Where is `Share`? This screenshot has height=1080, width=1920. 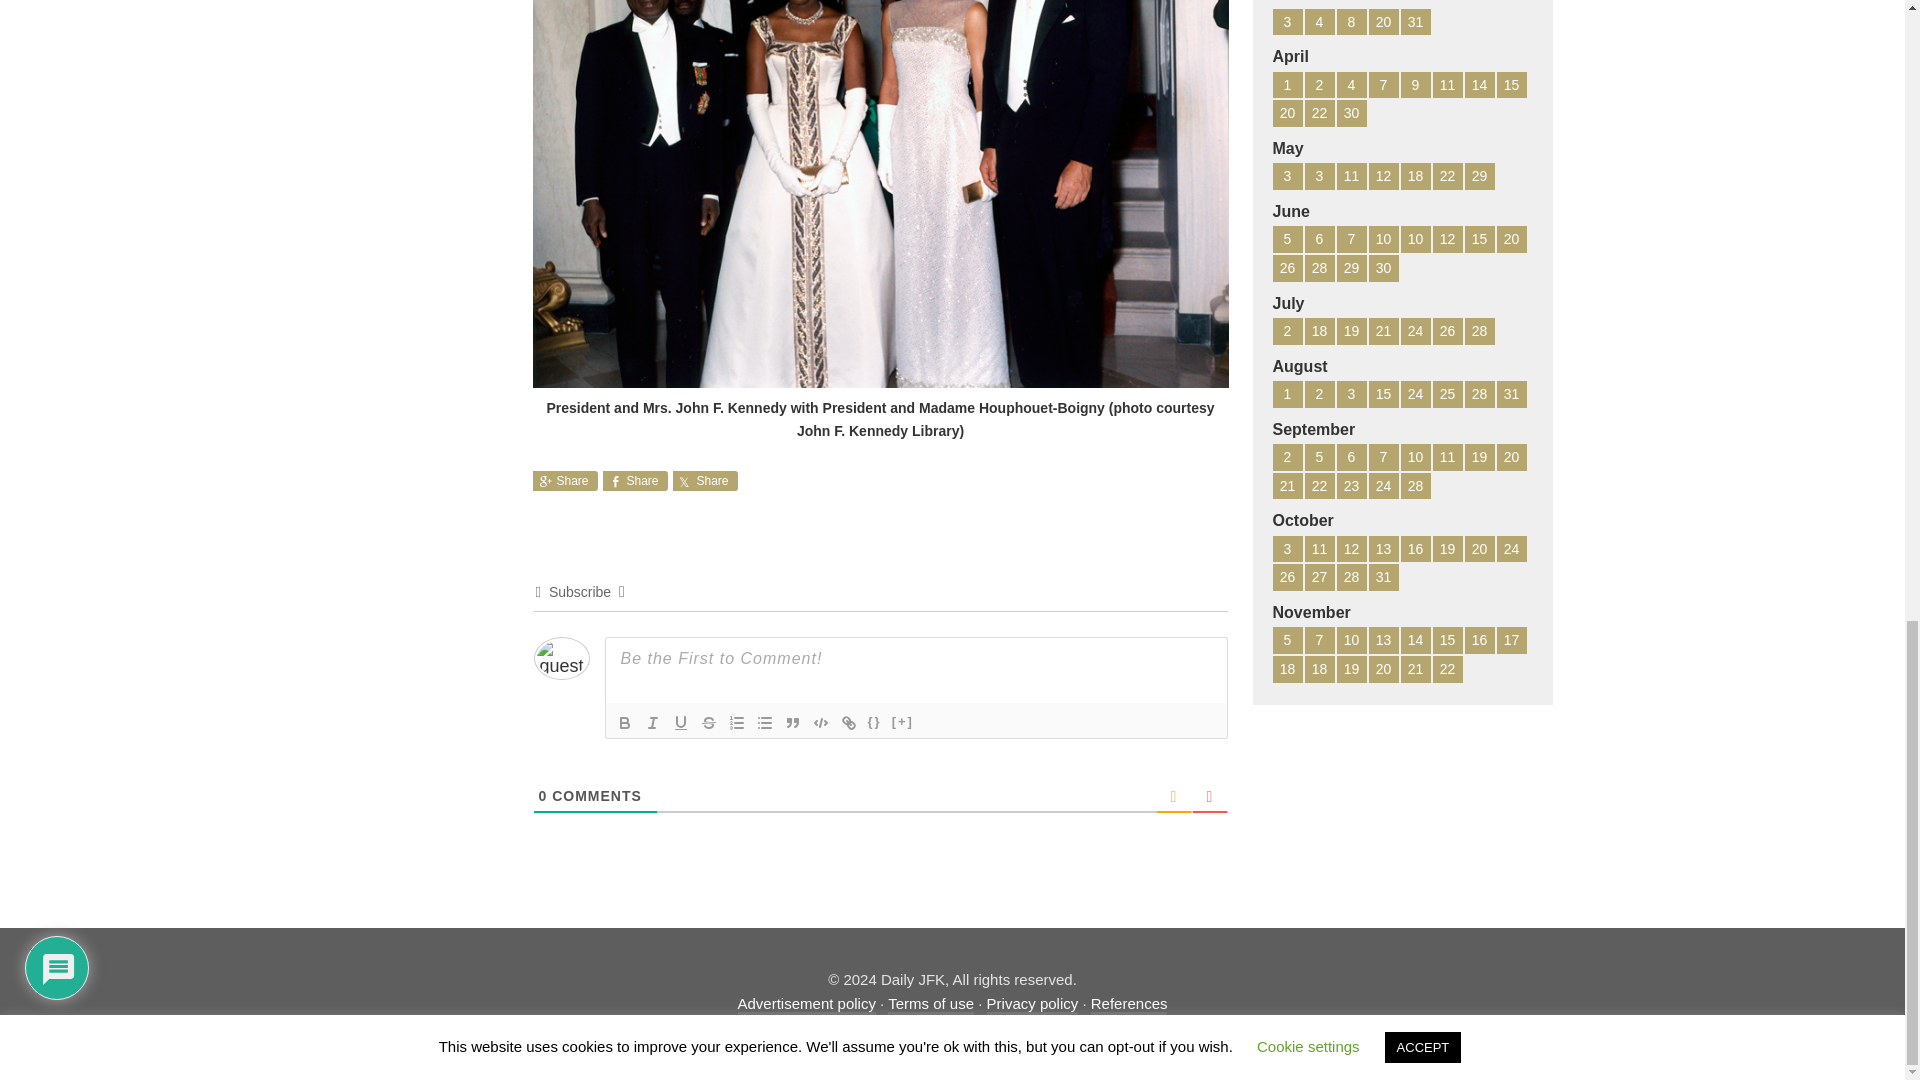 Share is located at coordinates (704, 480).